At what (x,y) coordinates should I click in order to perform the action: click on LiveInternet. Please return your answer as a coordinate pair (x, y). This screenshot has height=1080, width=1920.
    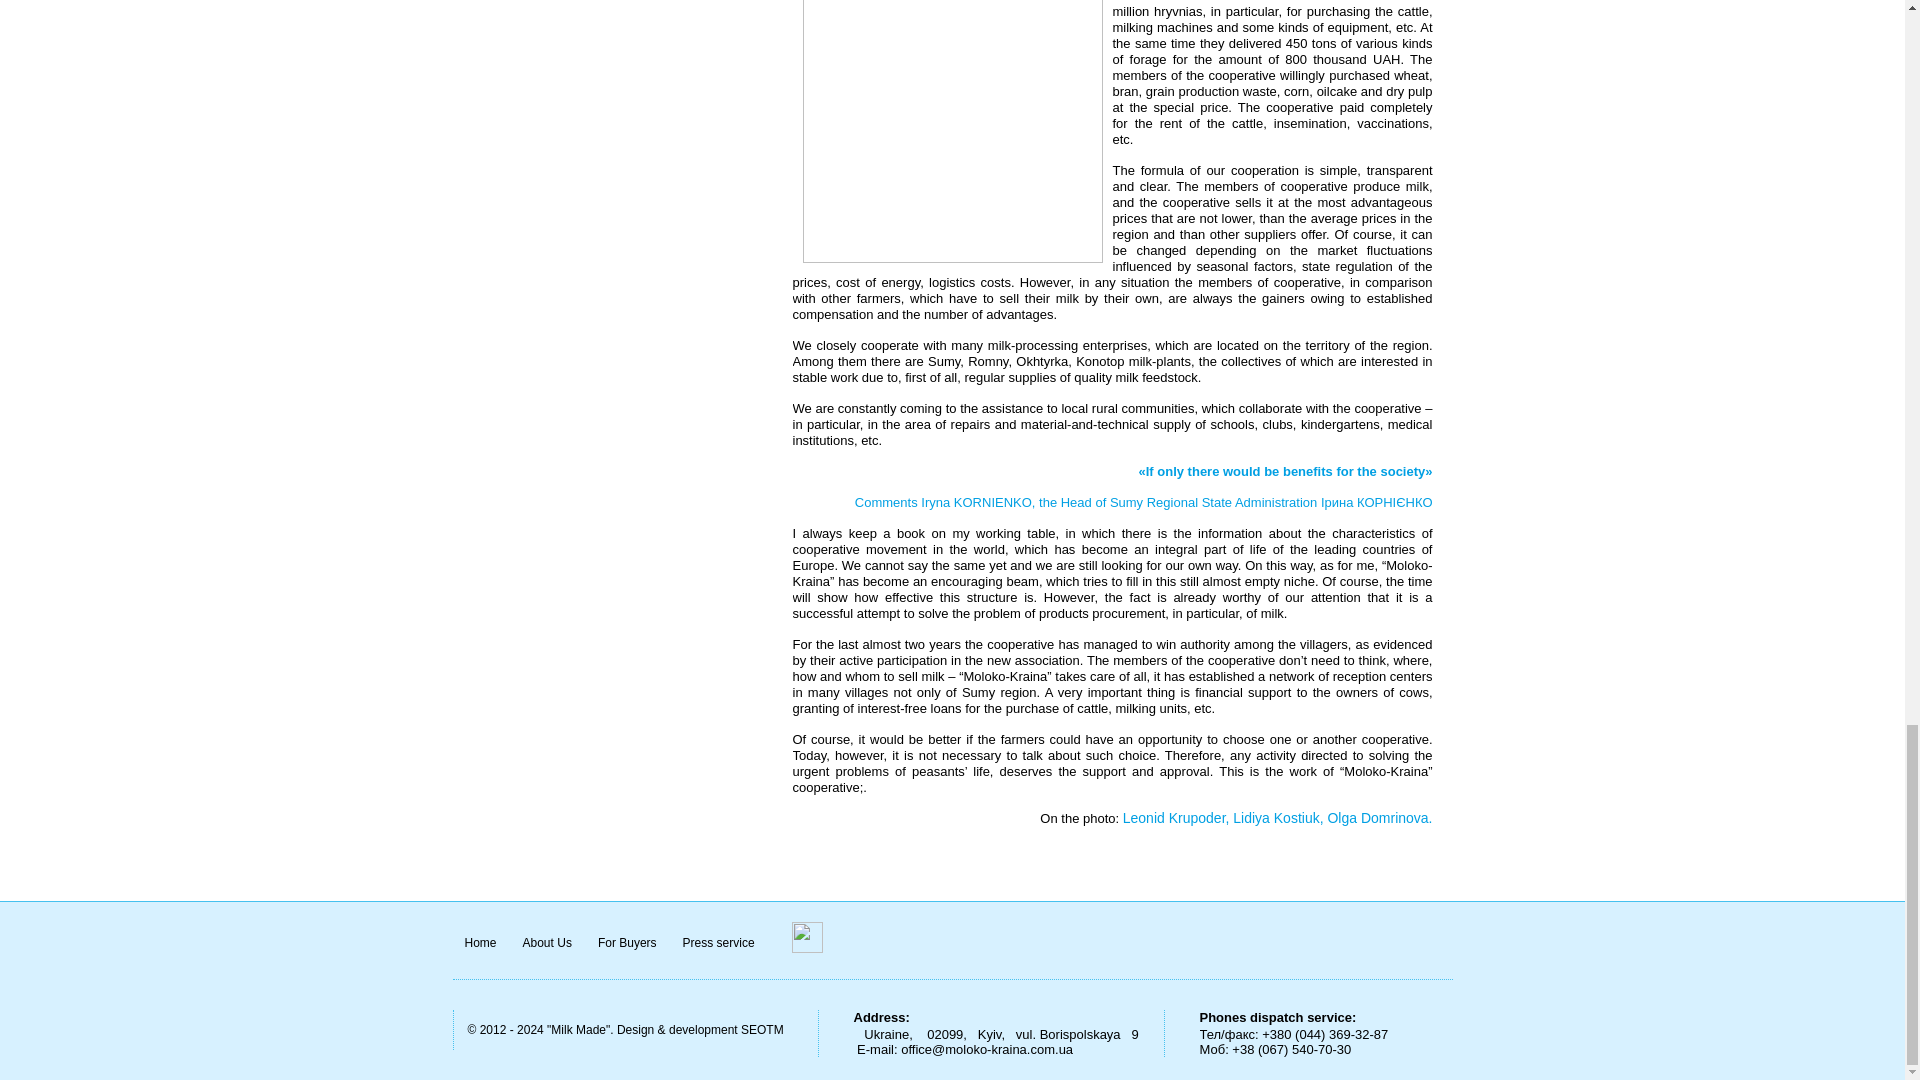
    Looking at the image, I should click on (807, 937).